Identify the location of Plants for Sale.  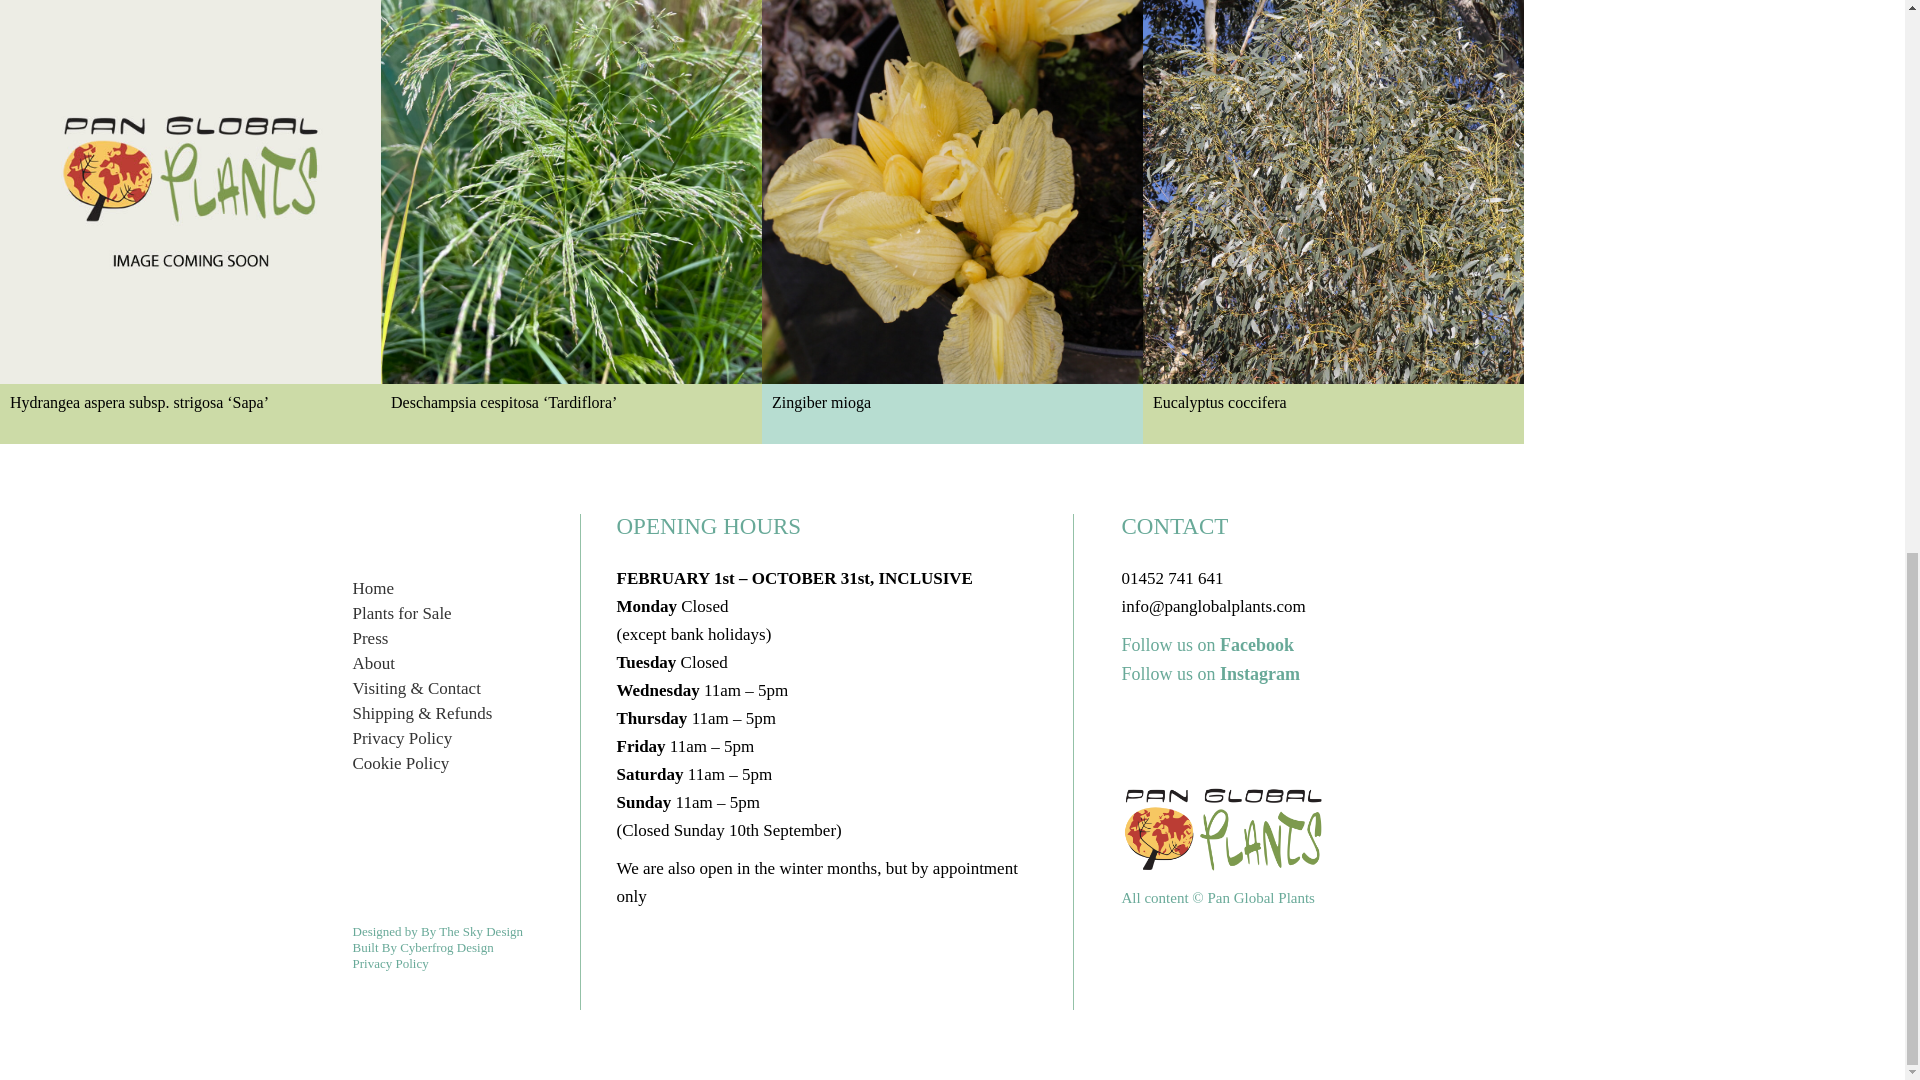
(401, 613).